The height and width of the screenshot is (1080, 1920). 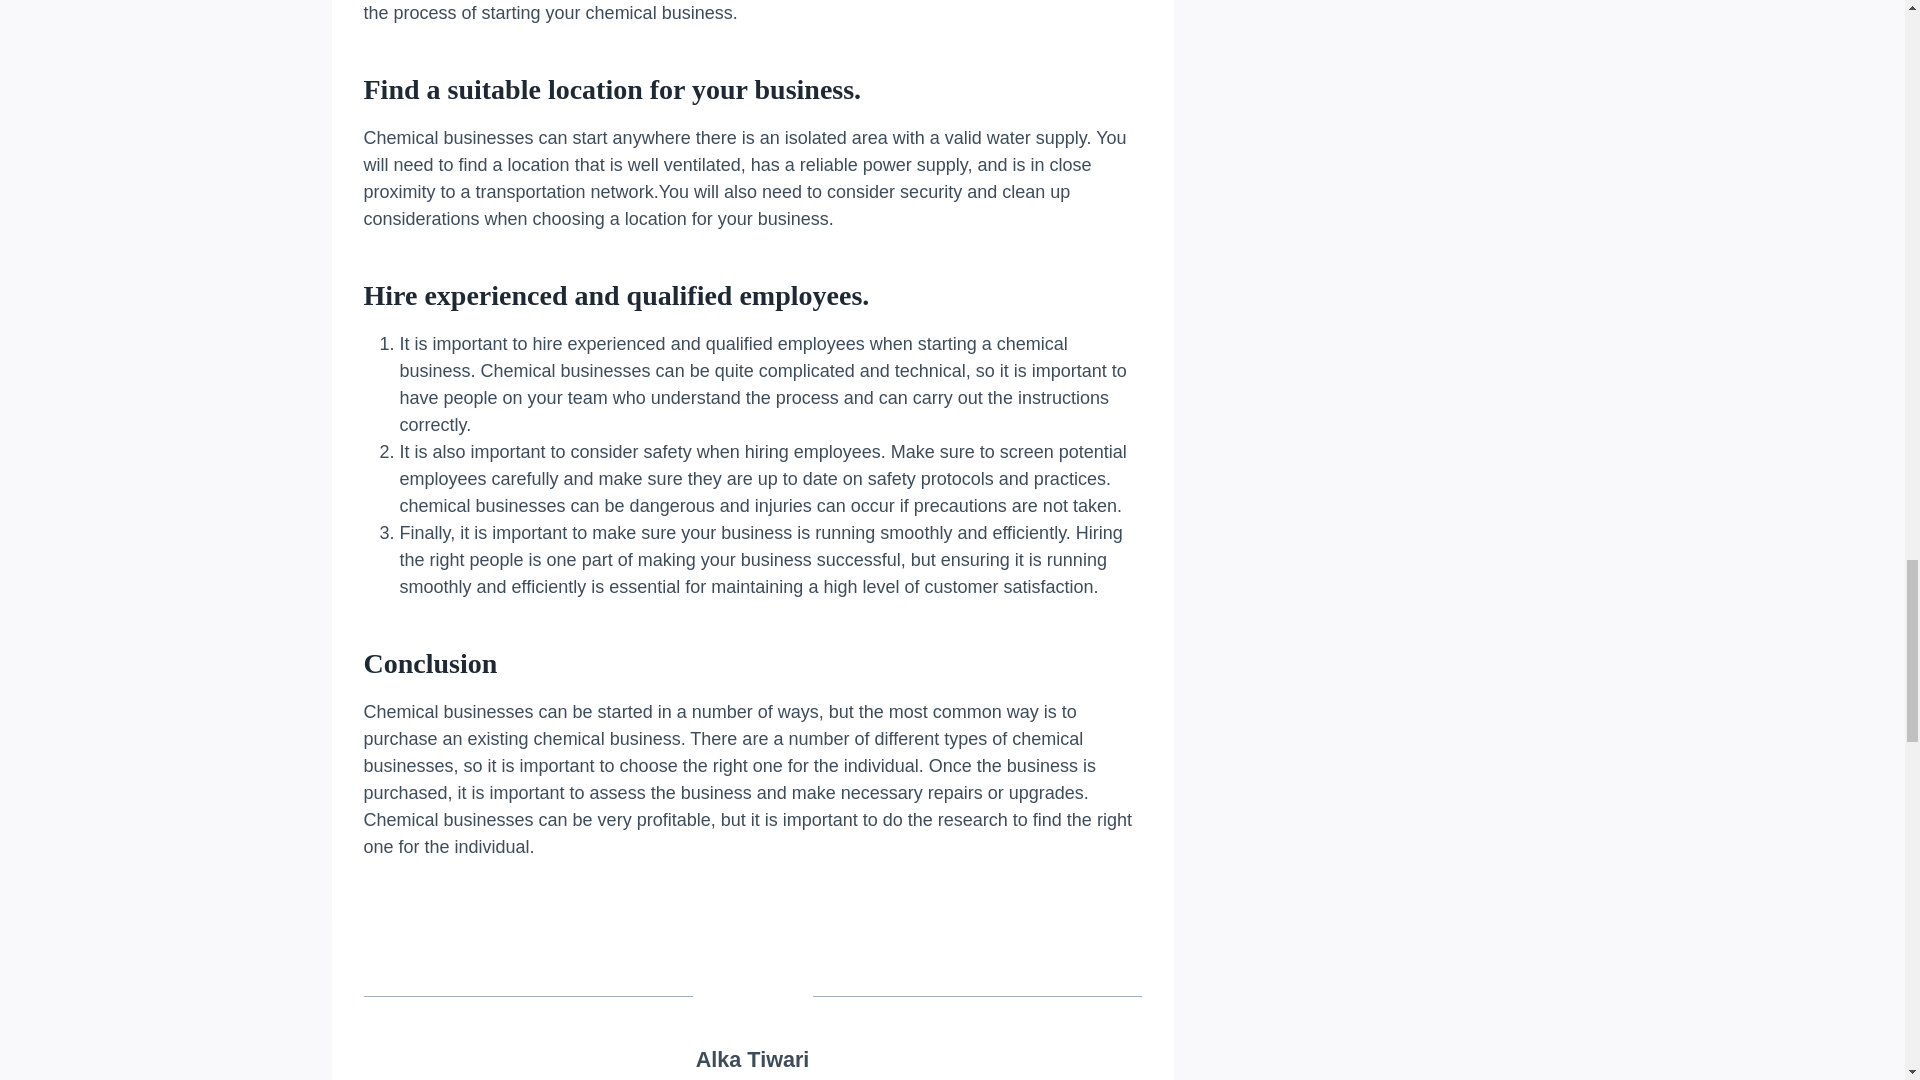 I want to click on Alka Tiwari, so click(x=752, y=1059).